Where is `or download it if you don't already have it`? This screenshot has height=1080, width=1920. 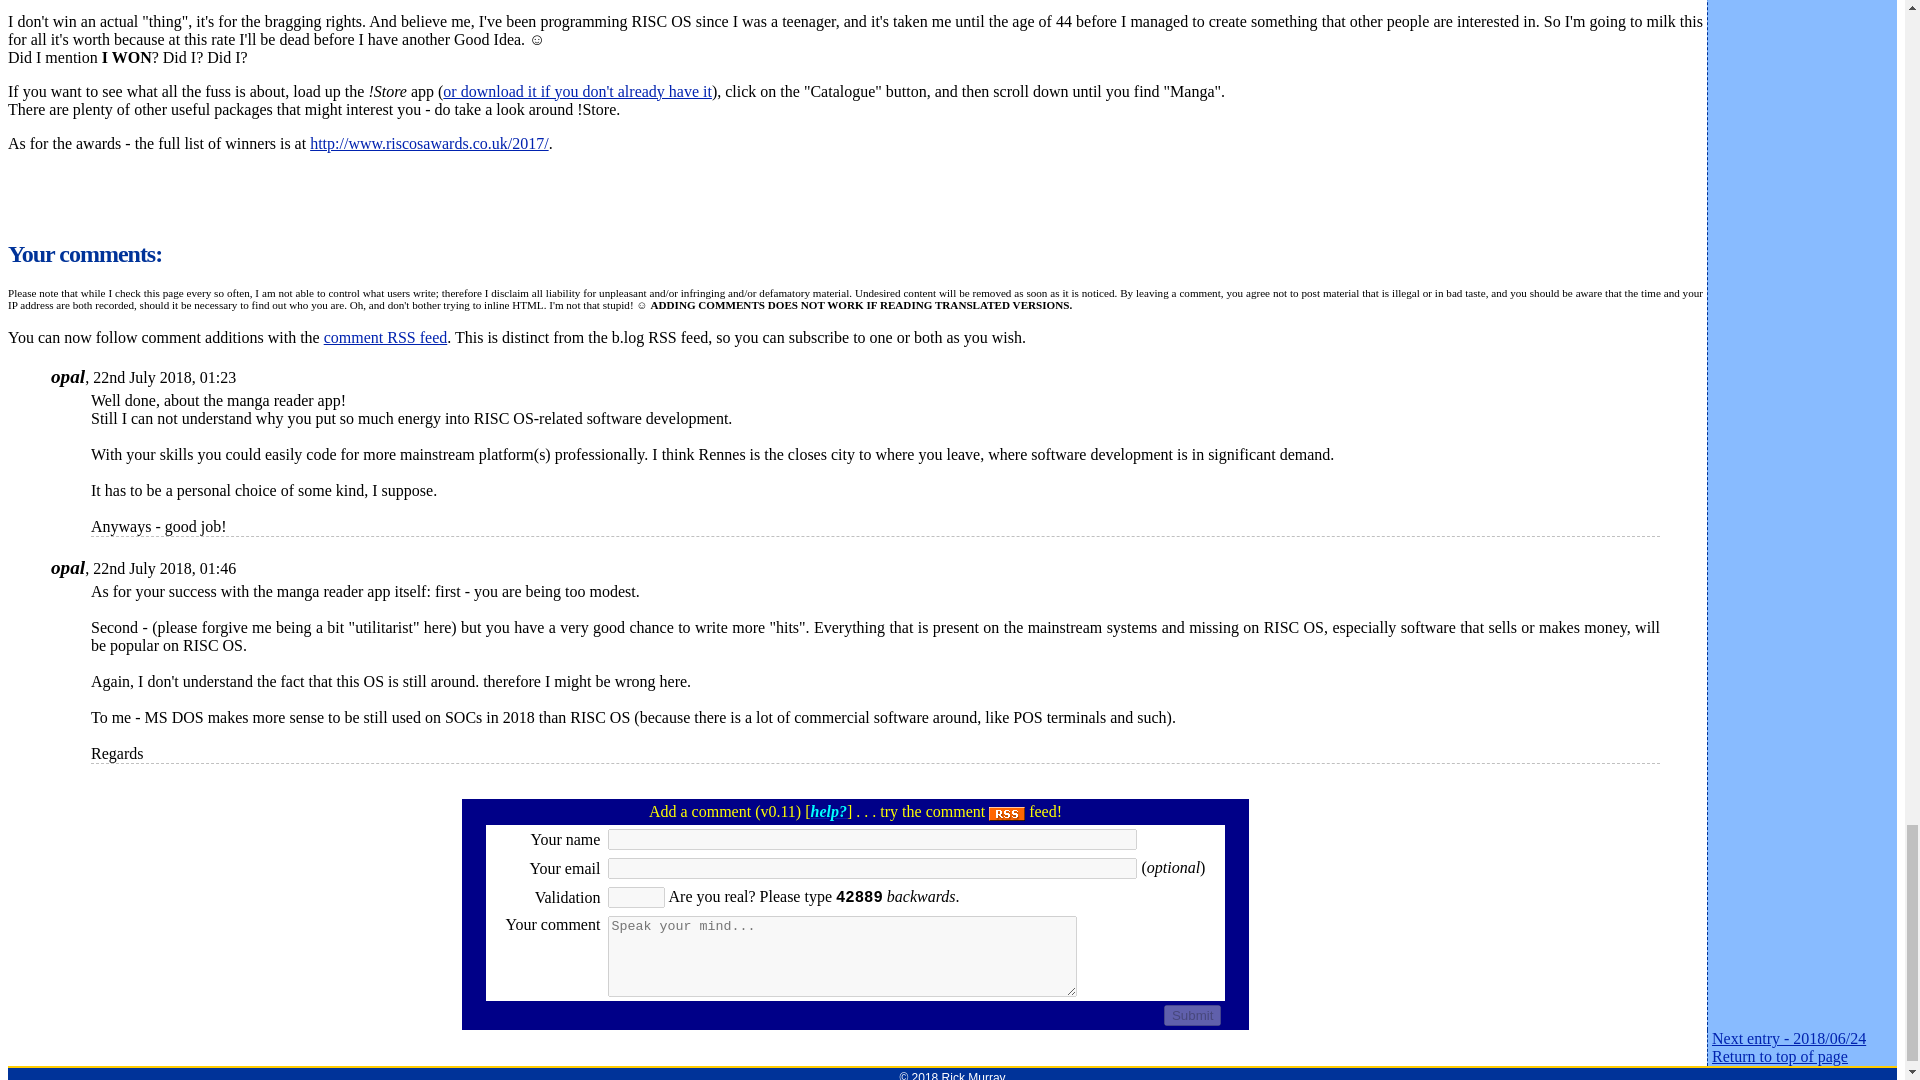 or download it if you don't already have it is located at coordinates (578, 92).